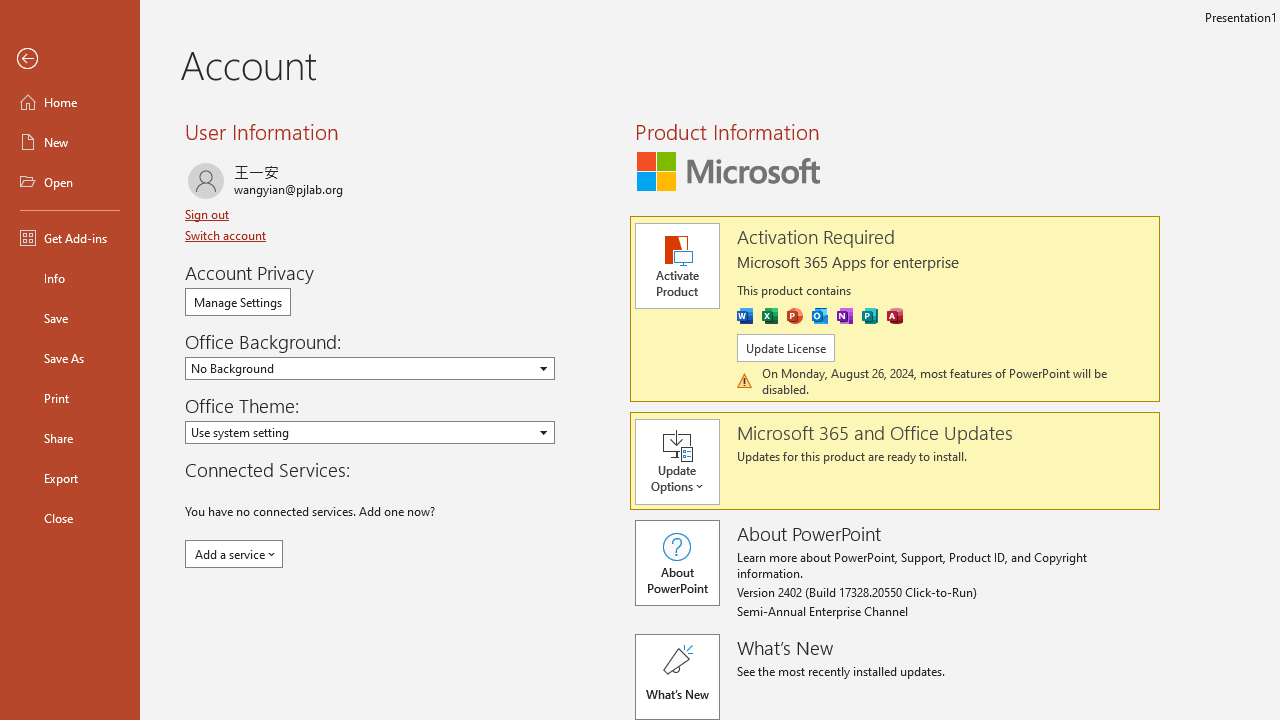  What do you see at coordinates (70, 478) in the screenshot?
I see `Export` at bounding box center [70, 478].